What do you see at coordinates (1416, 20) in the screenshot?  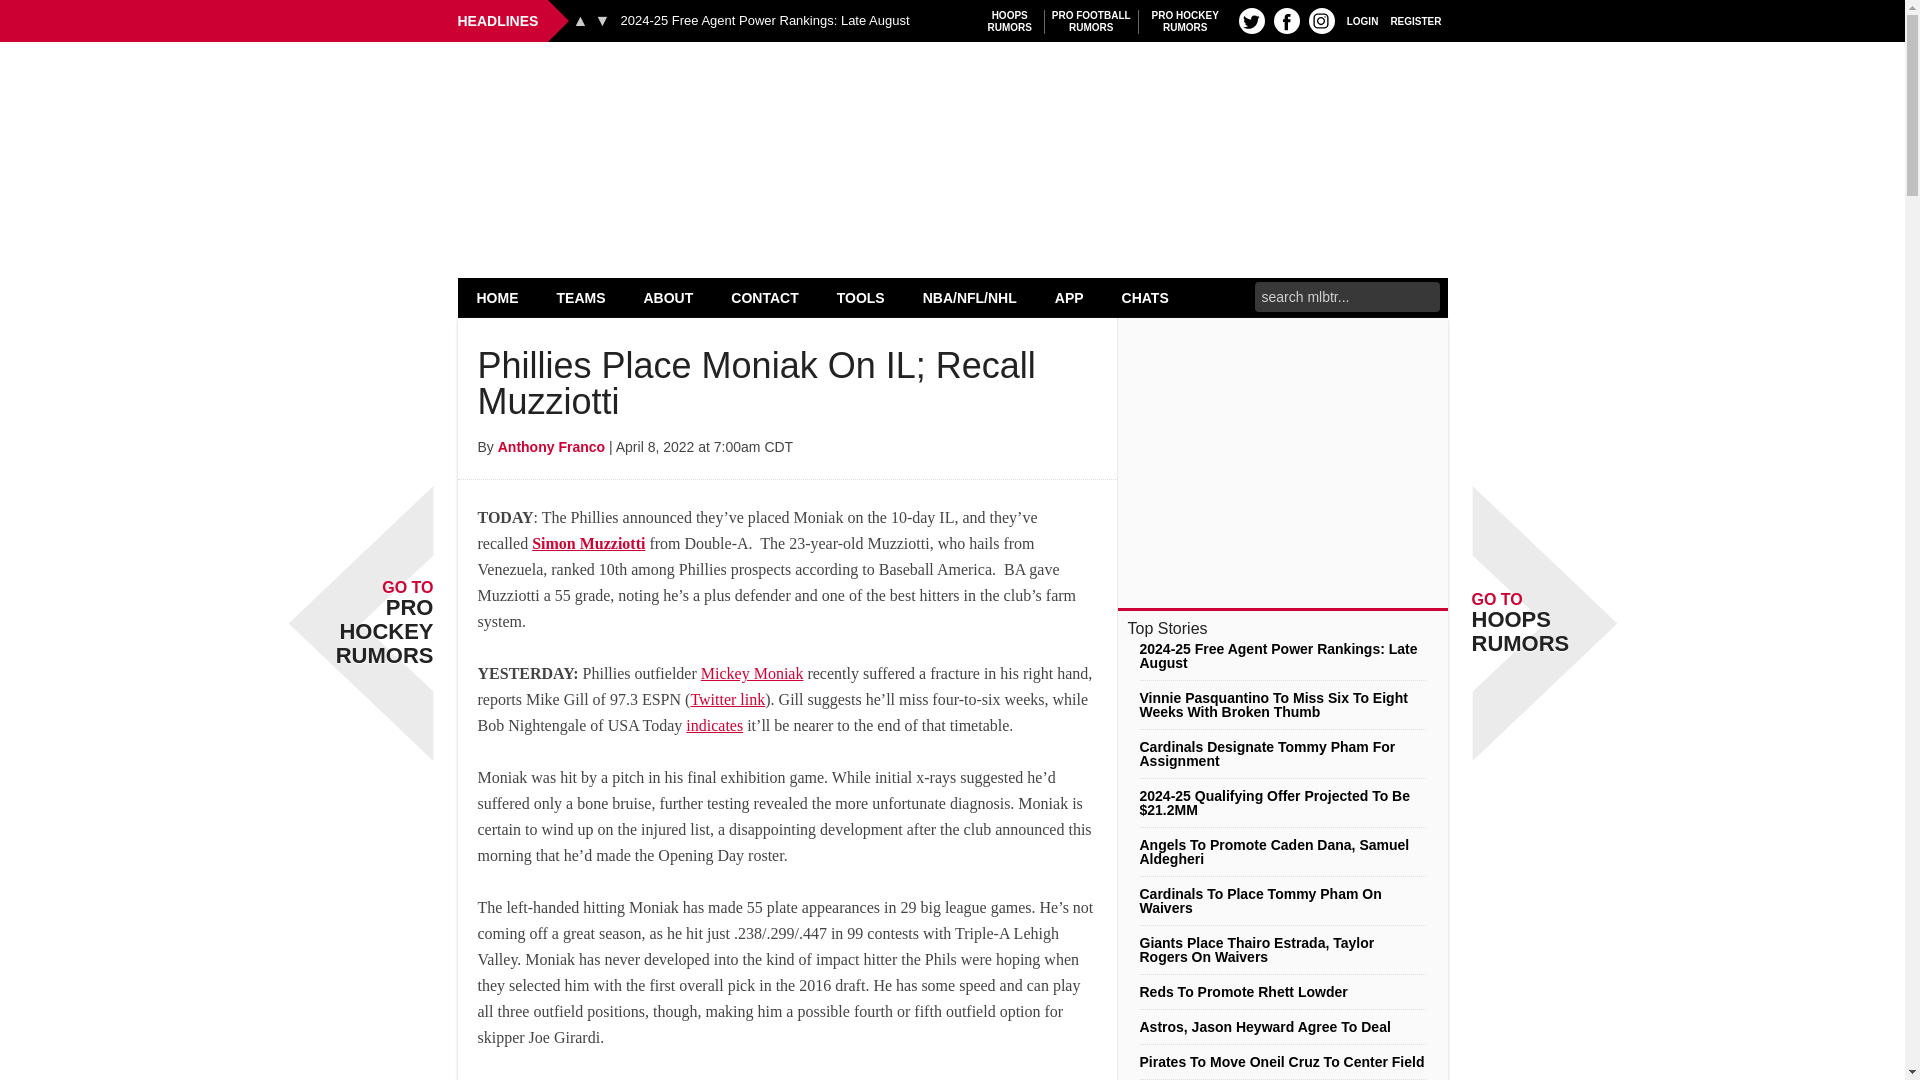 I see `REGISTER` at bounding box center [1416, 20].